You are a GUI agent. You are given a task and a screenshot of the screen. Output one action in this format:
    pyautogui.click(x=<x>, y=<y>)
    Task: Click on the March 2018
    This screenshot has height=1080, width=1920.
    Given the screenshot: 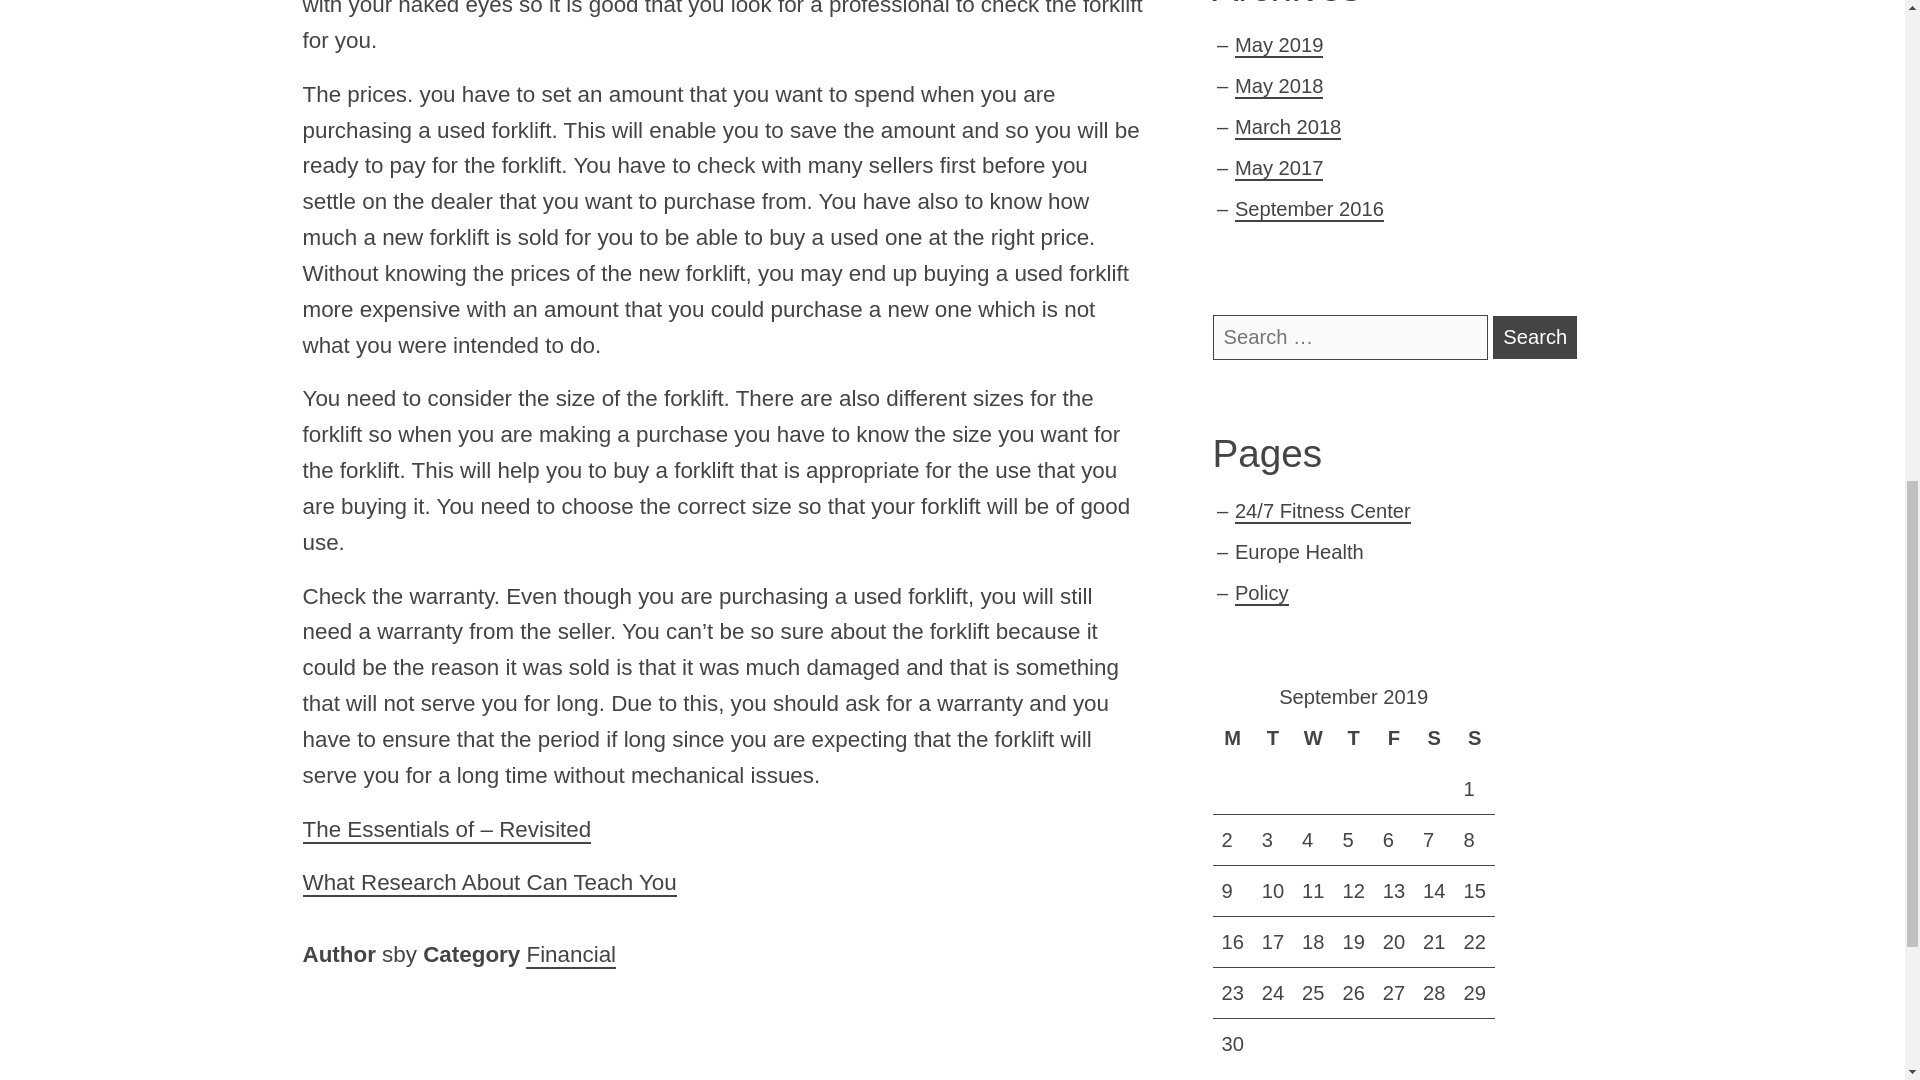 What is the action you would take?
    pyautogui.click(x=1287, y=128)
    